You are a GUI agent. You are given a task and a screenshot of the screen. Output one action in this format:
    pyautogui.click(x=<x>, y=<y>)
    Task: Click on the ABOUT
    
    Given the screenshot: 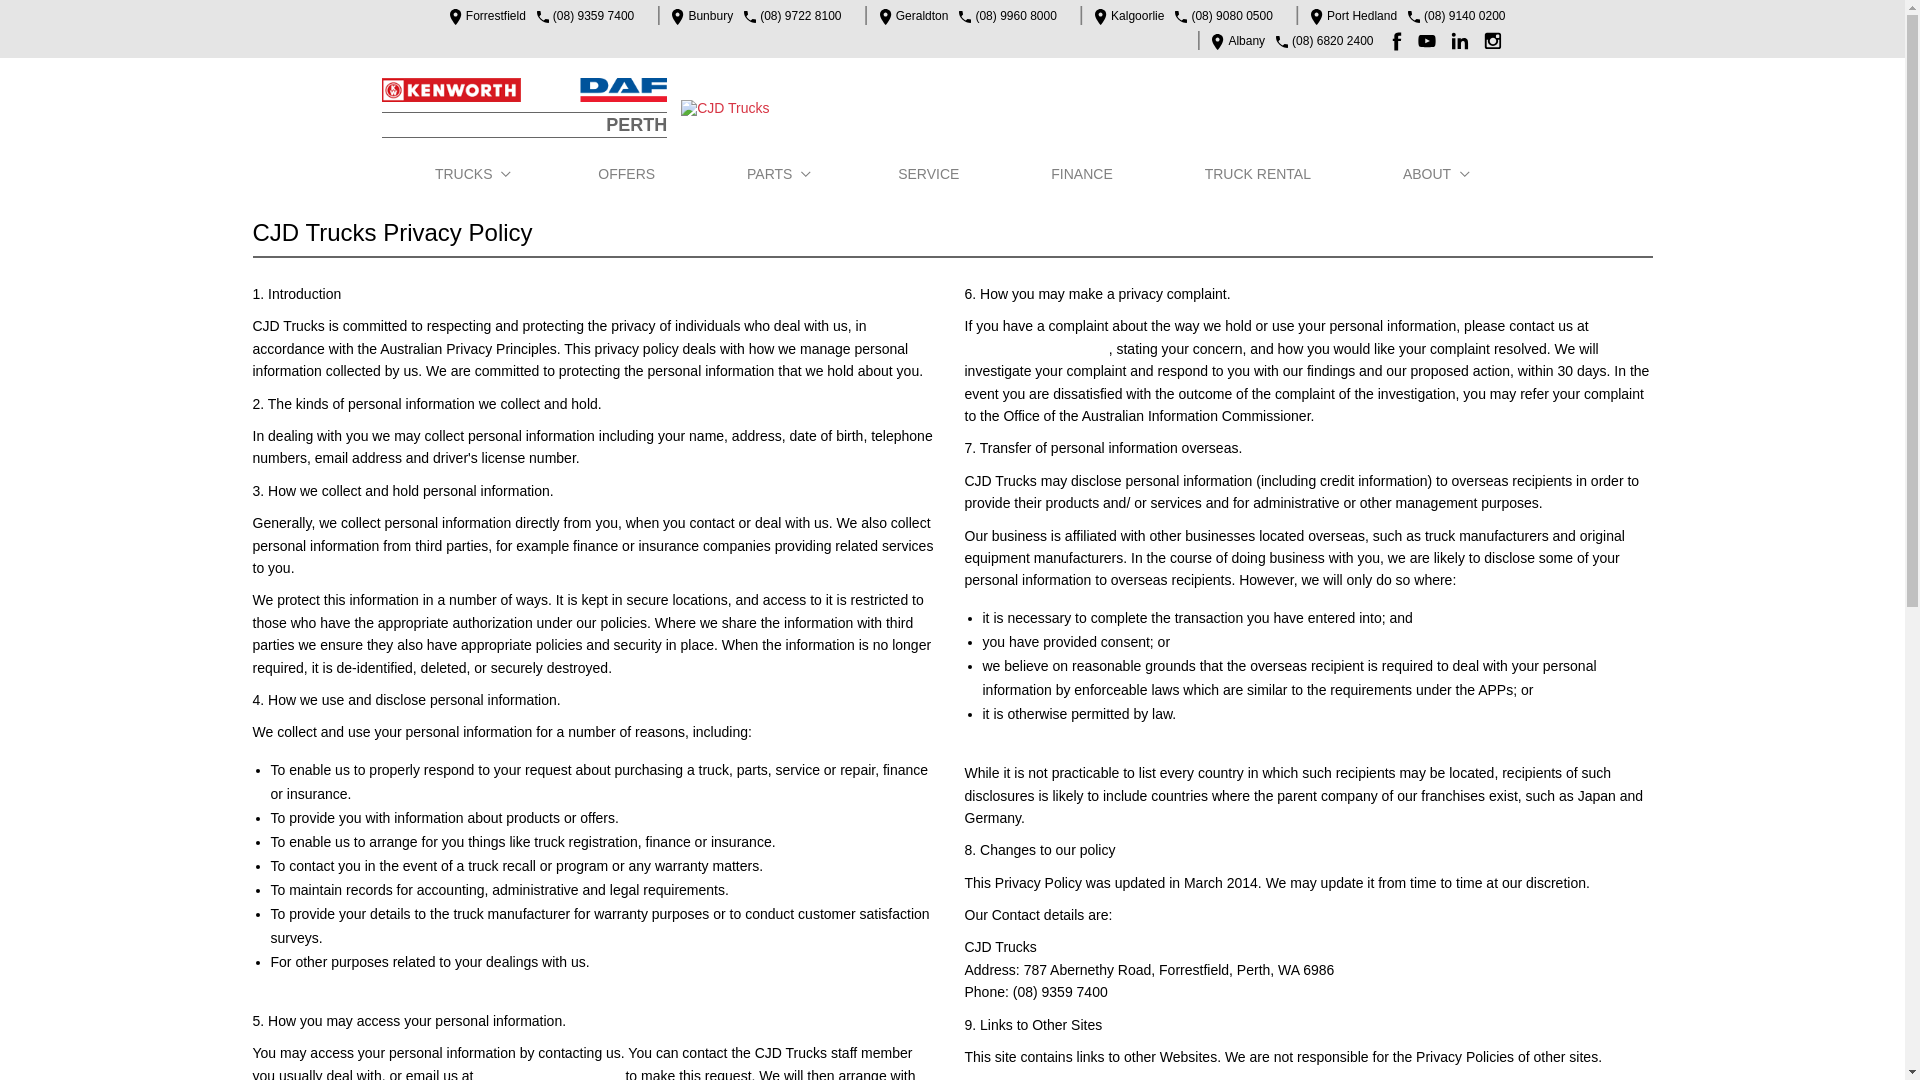 What is the action you would take?
    pyautogui.click(x=1436, y=174)
    